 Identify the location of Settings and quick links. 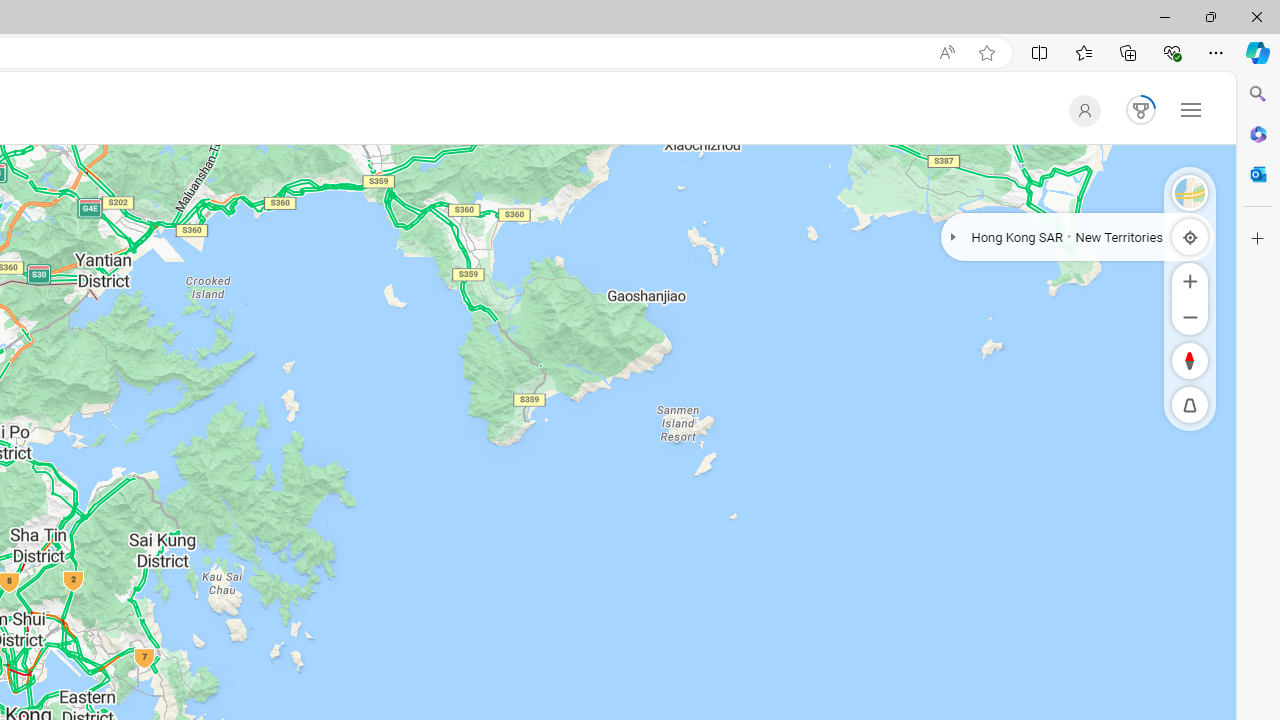
(1190, 109).